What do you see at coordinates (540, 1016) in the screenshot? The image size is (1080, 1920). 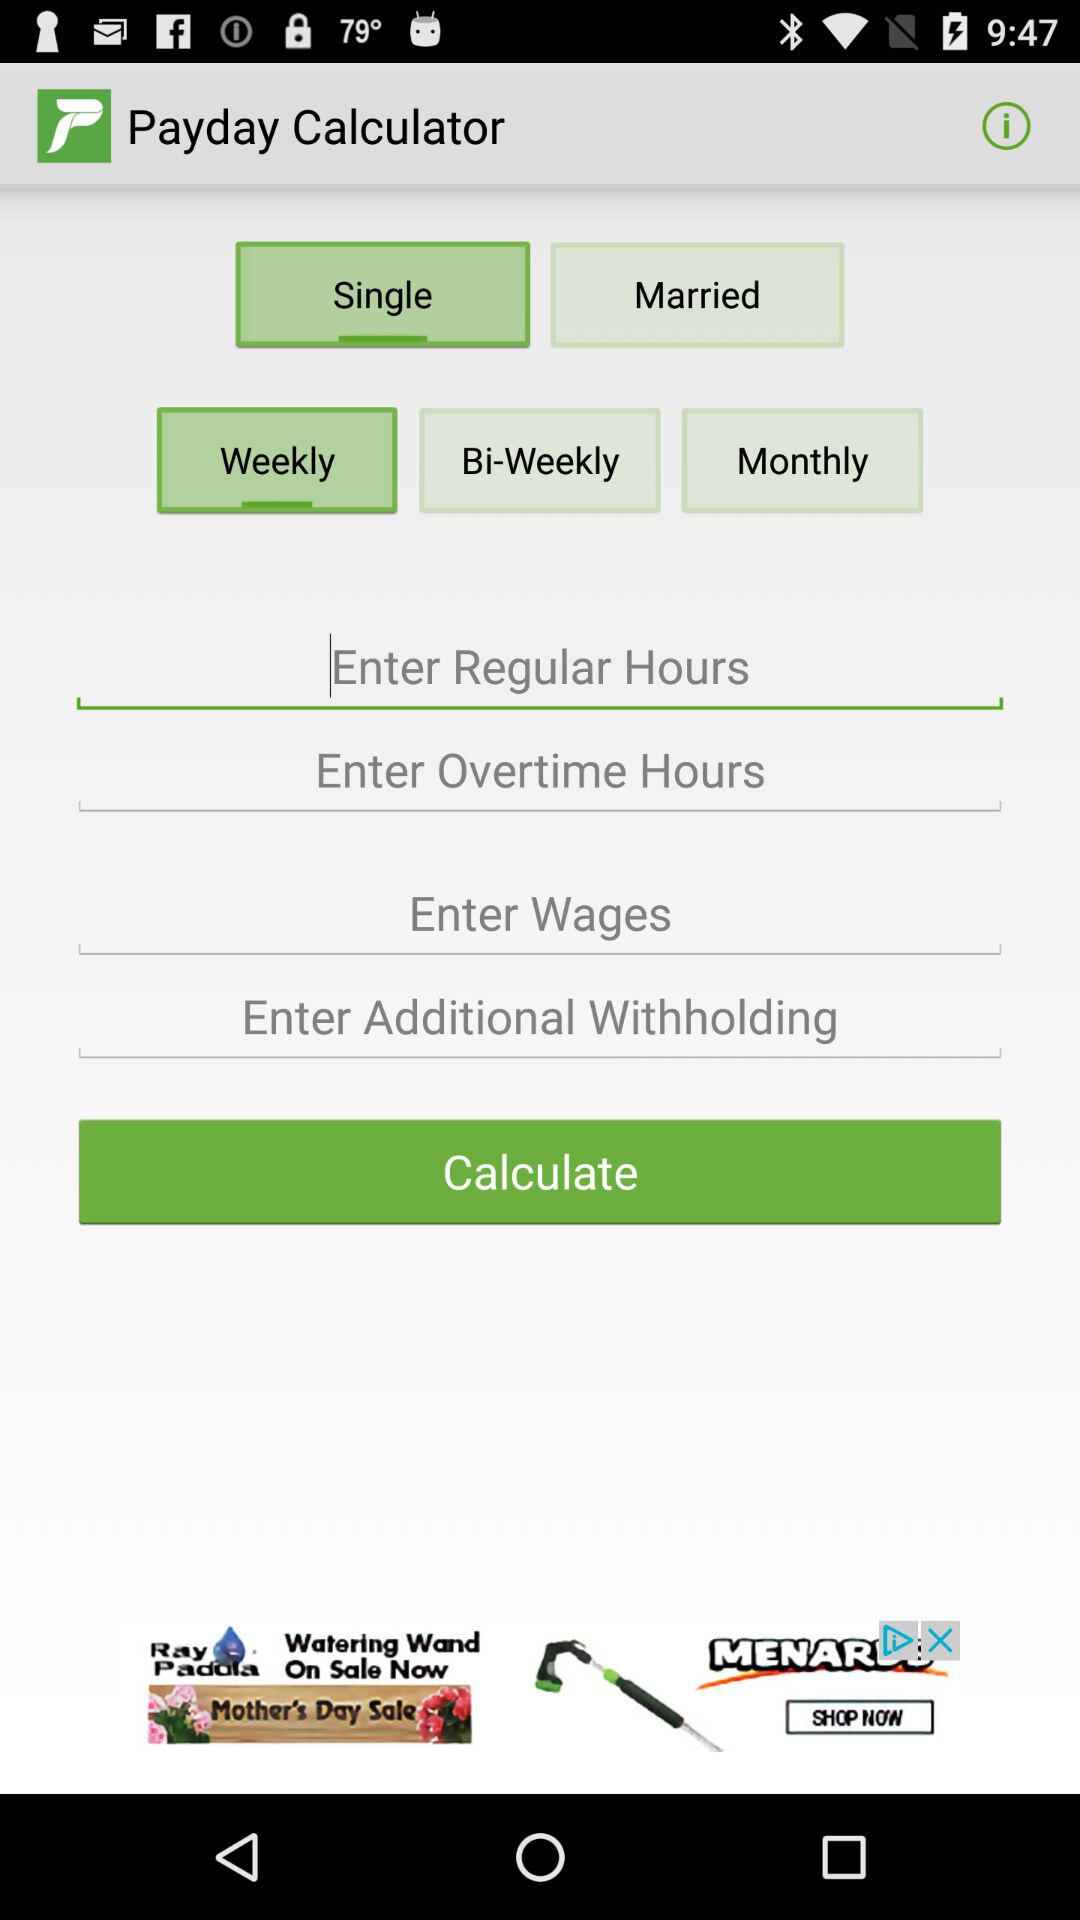 I see `5` at bounding box center [540, 1016].